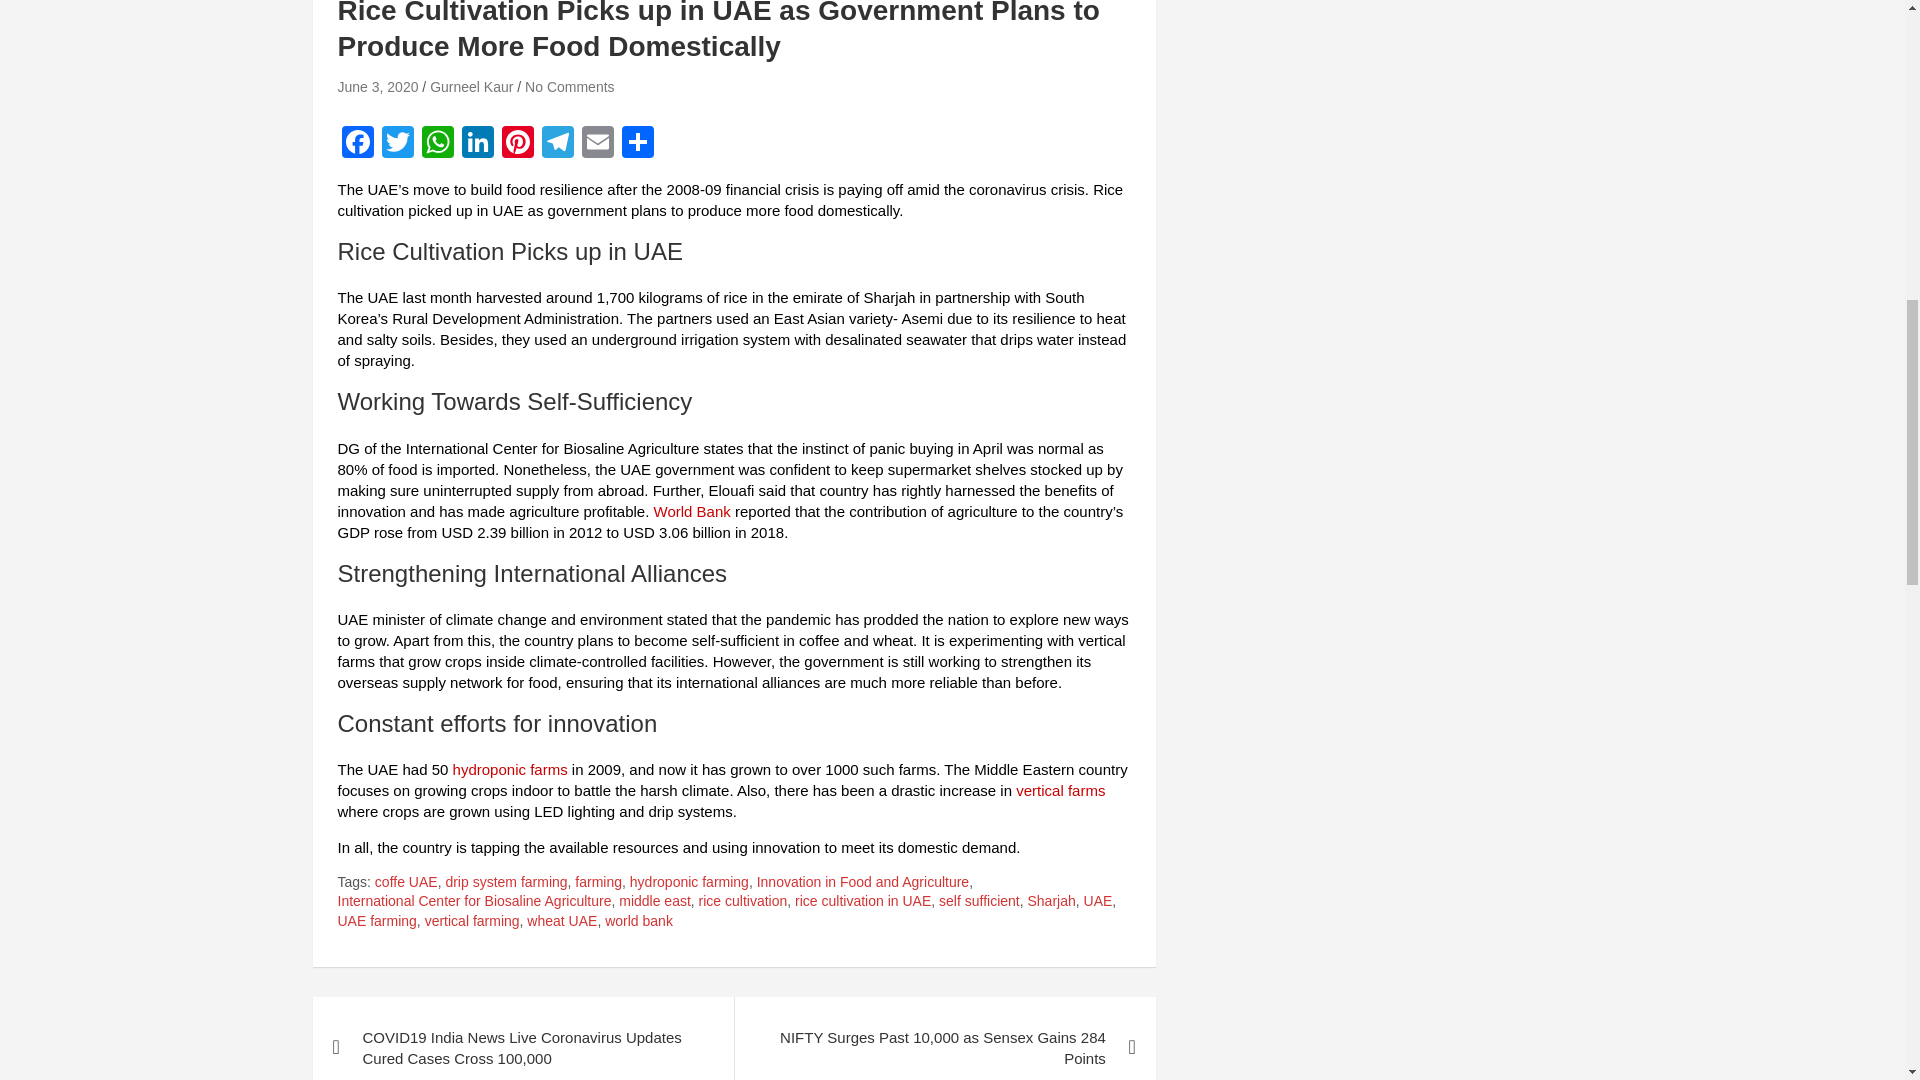 The image size is (1920, 1080). Describe the element at coordinates (358, 144) in the screenshot. I see `Facebook` at that location.